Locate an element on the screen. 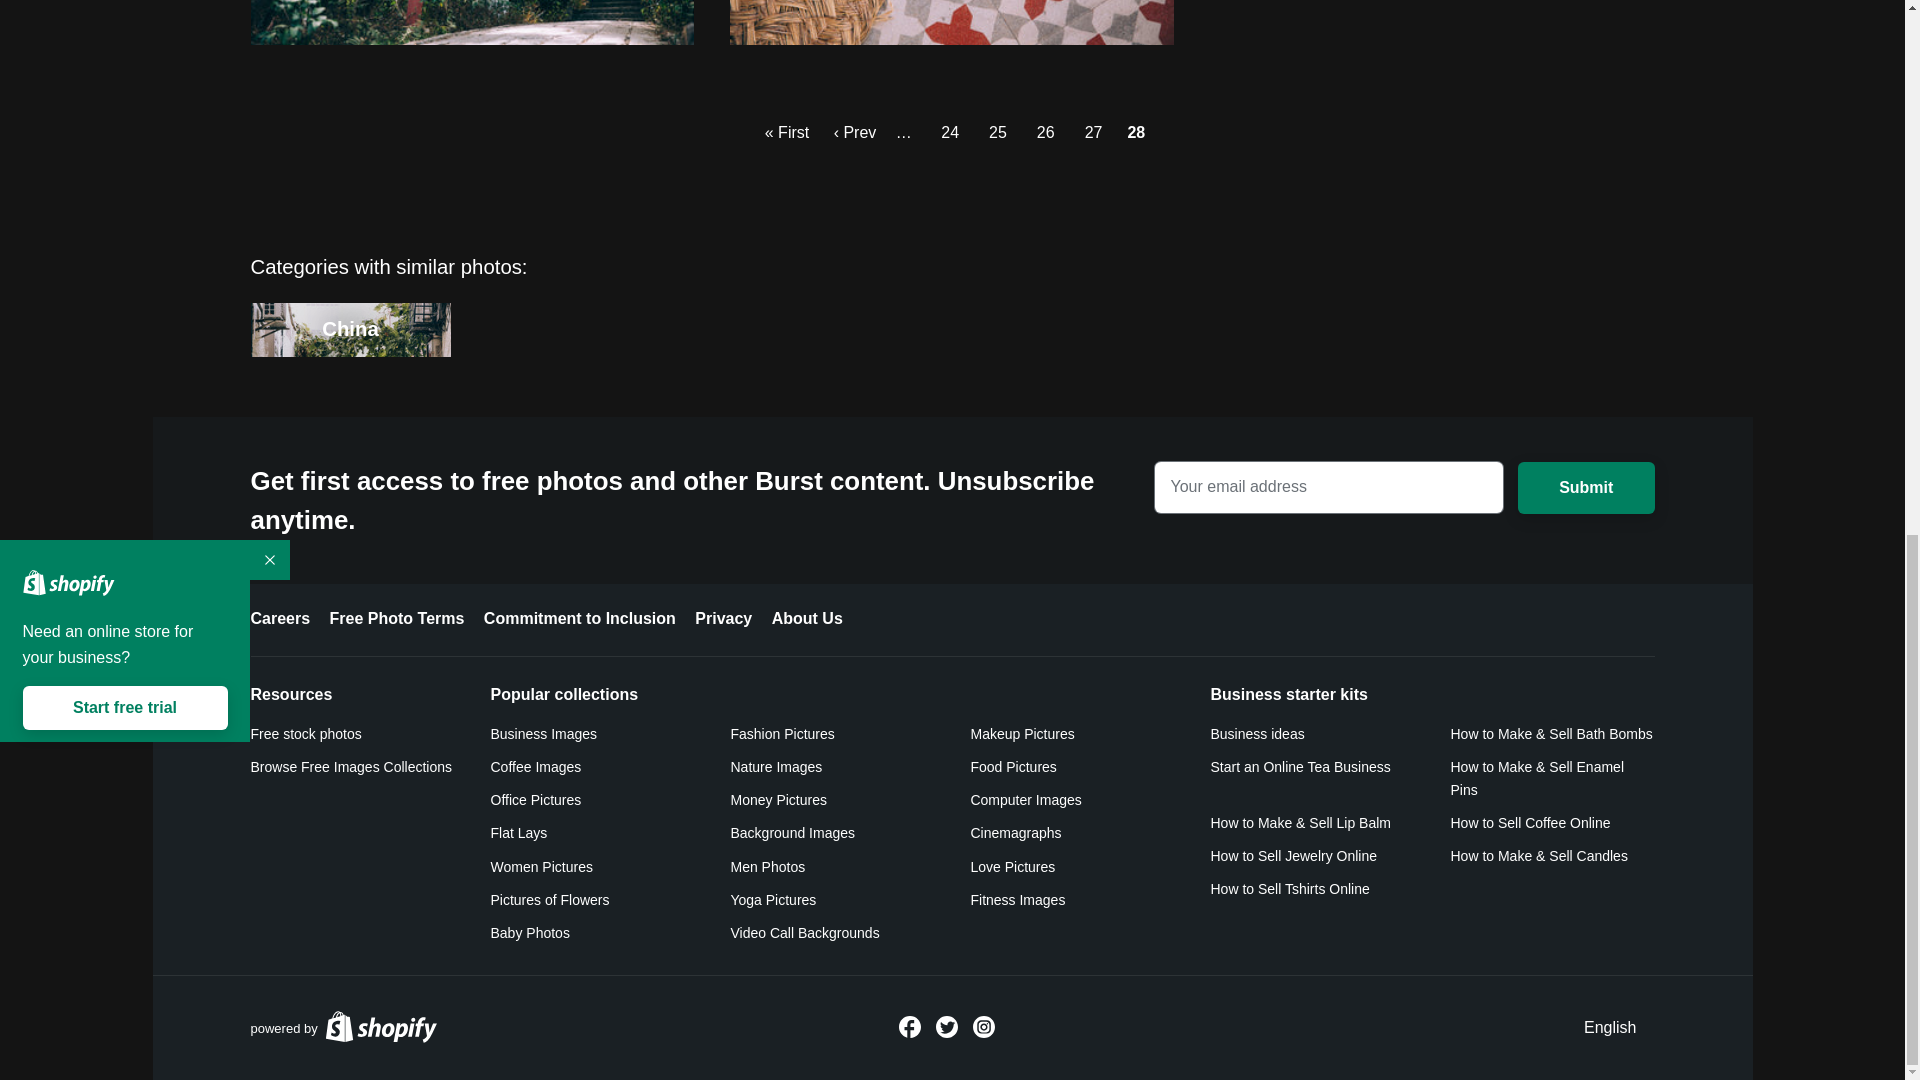 The width and height of the screenshot is (1920, 1080). China is located at coordinates (951, 340).